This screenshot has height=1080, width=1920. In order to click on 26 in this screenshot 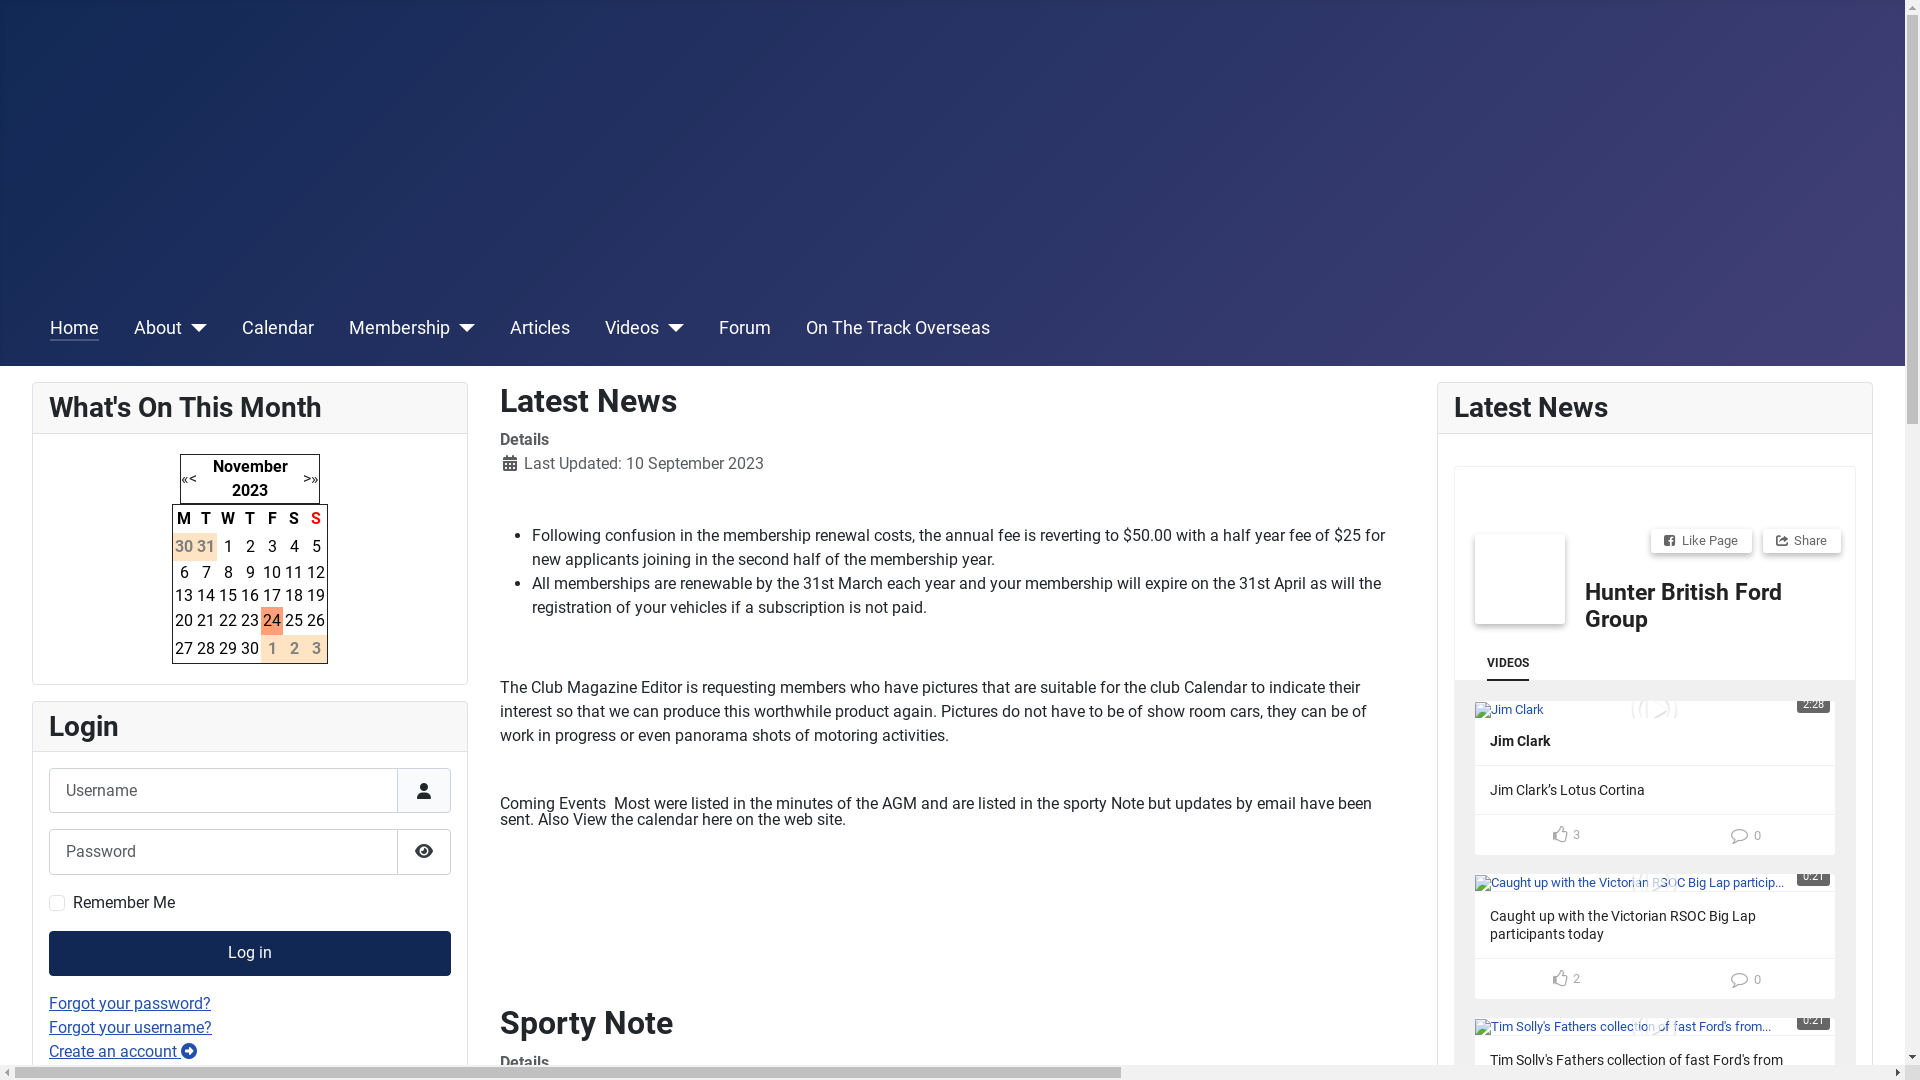, I will do `click(316, 620)`.